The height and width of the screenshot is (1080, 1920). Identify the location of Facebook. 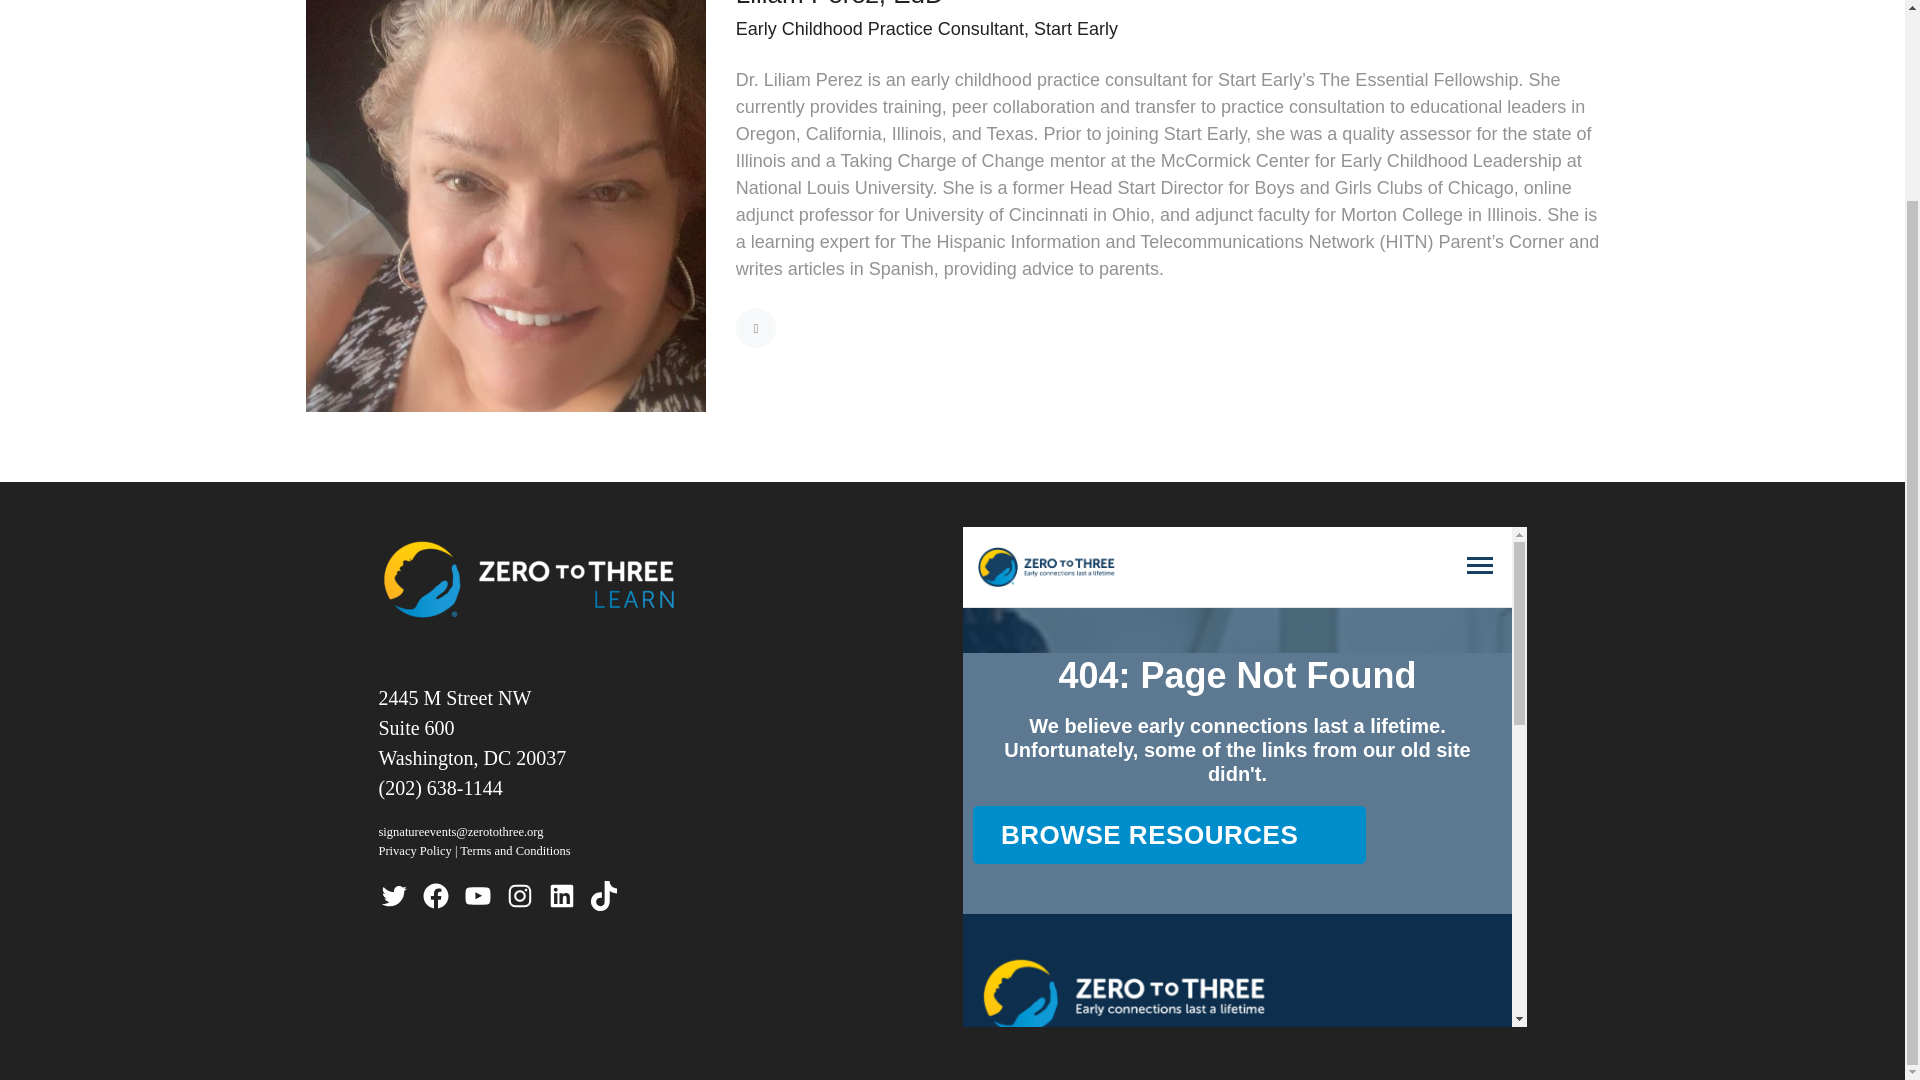
(434, 896).